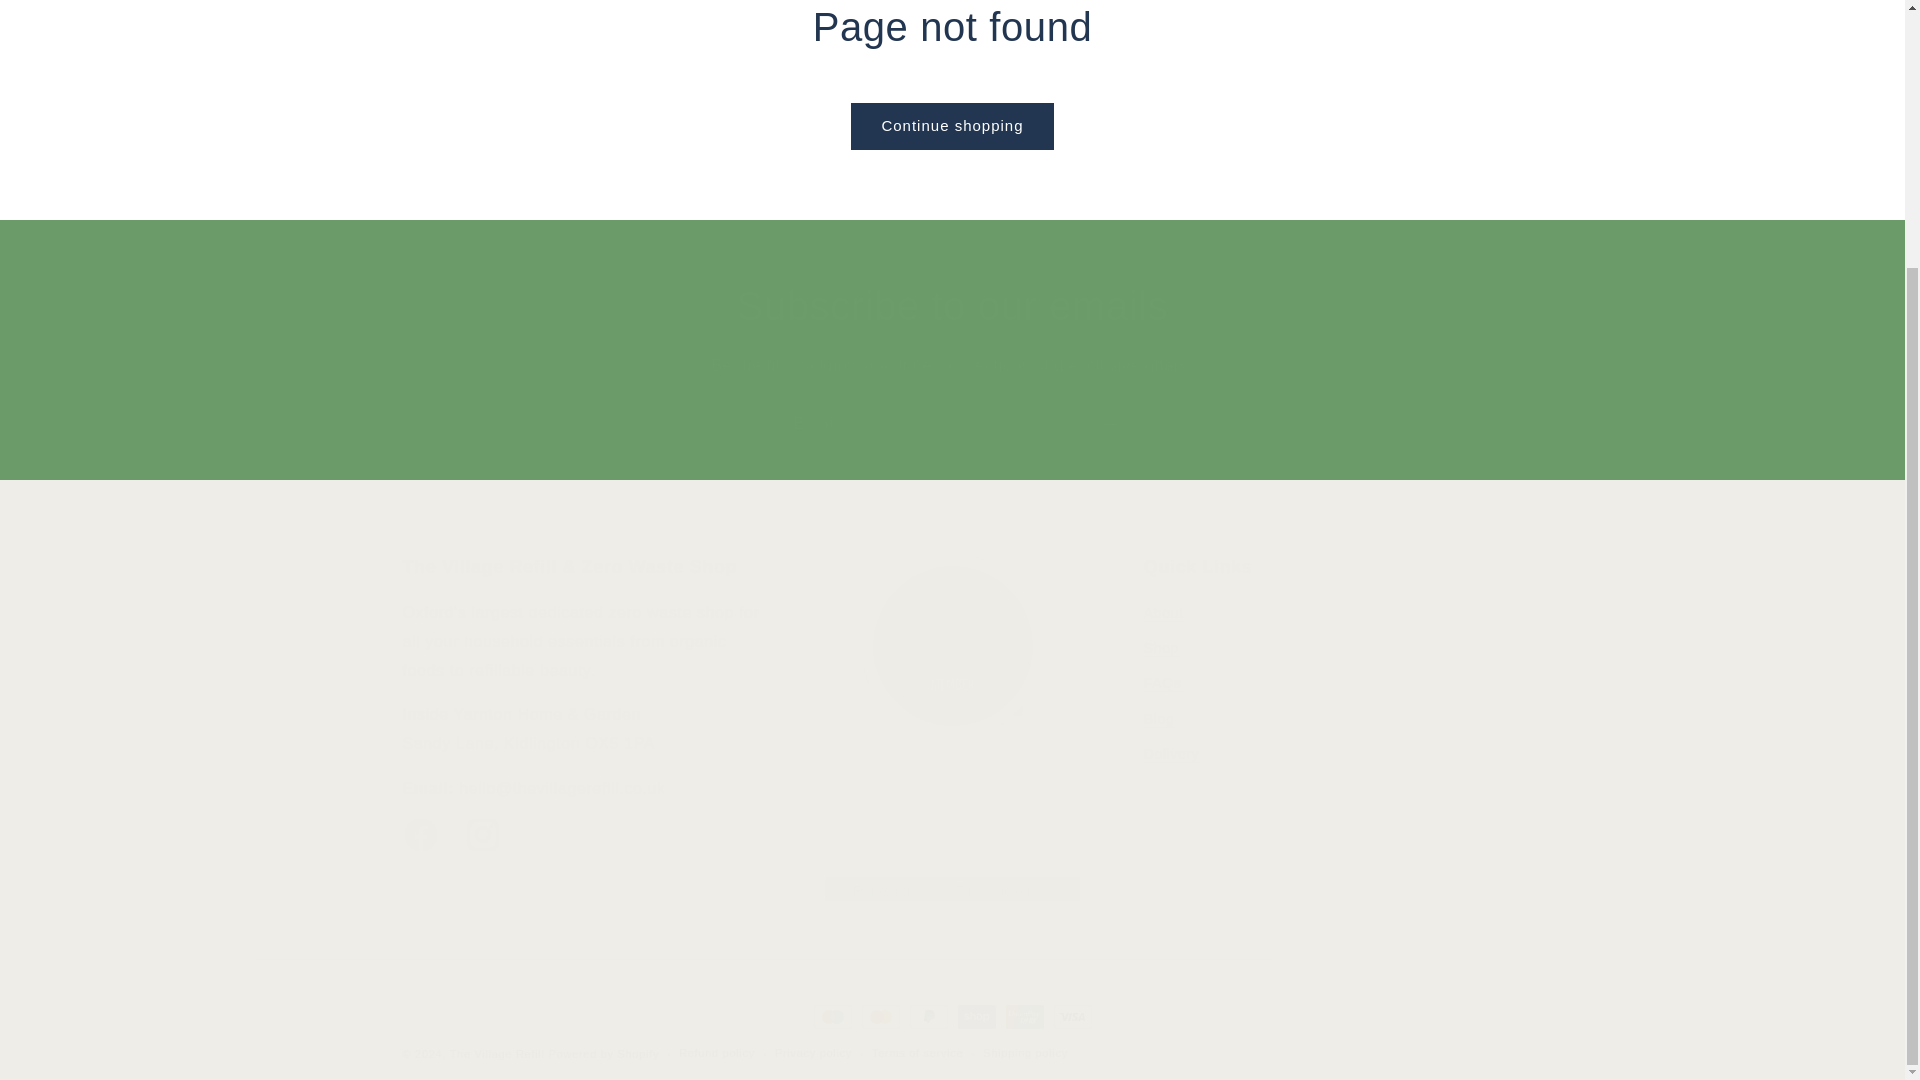  I want to click on Email, so click(952, 305).